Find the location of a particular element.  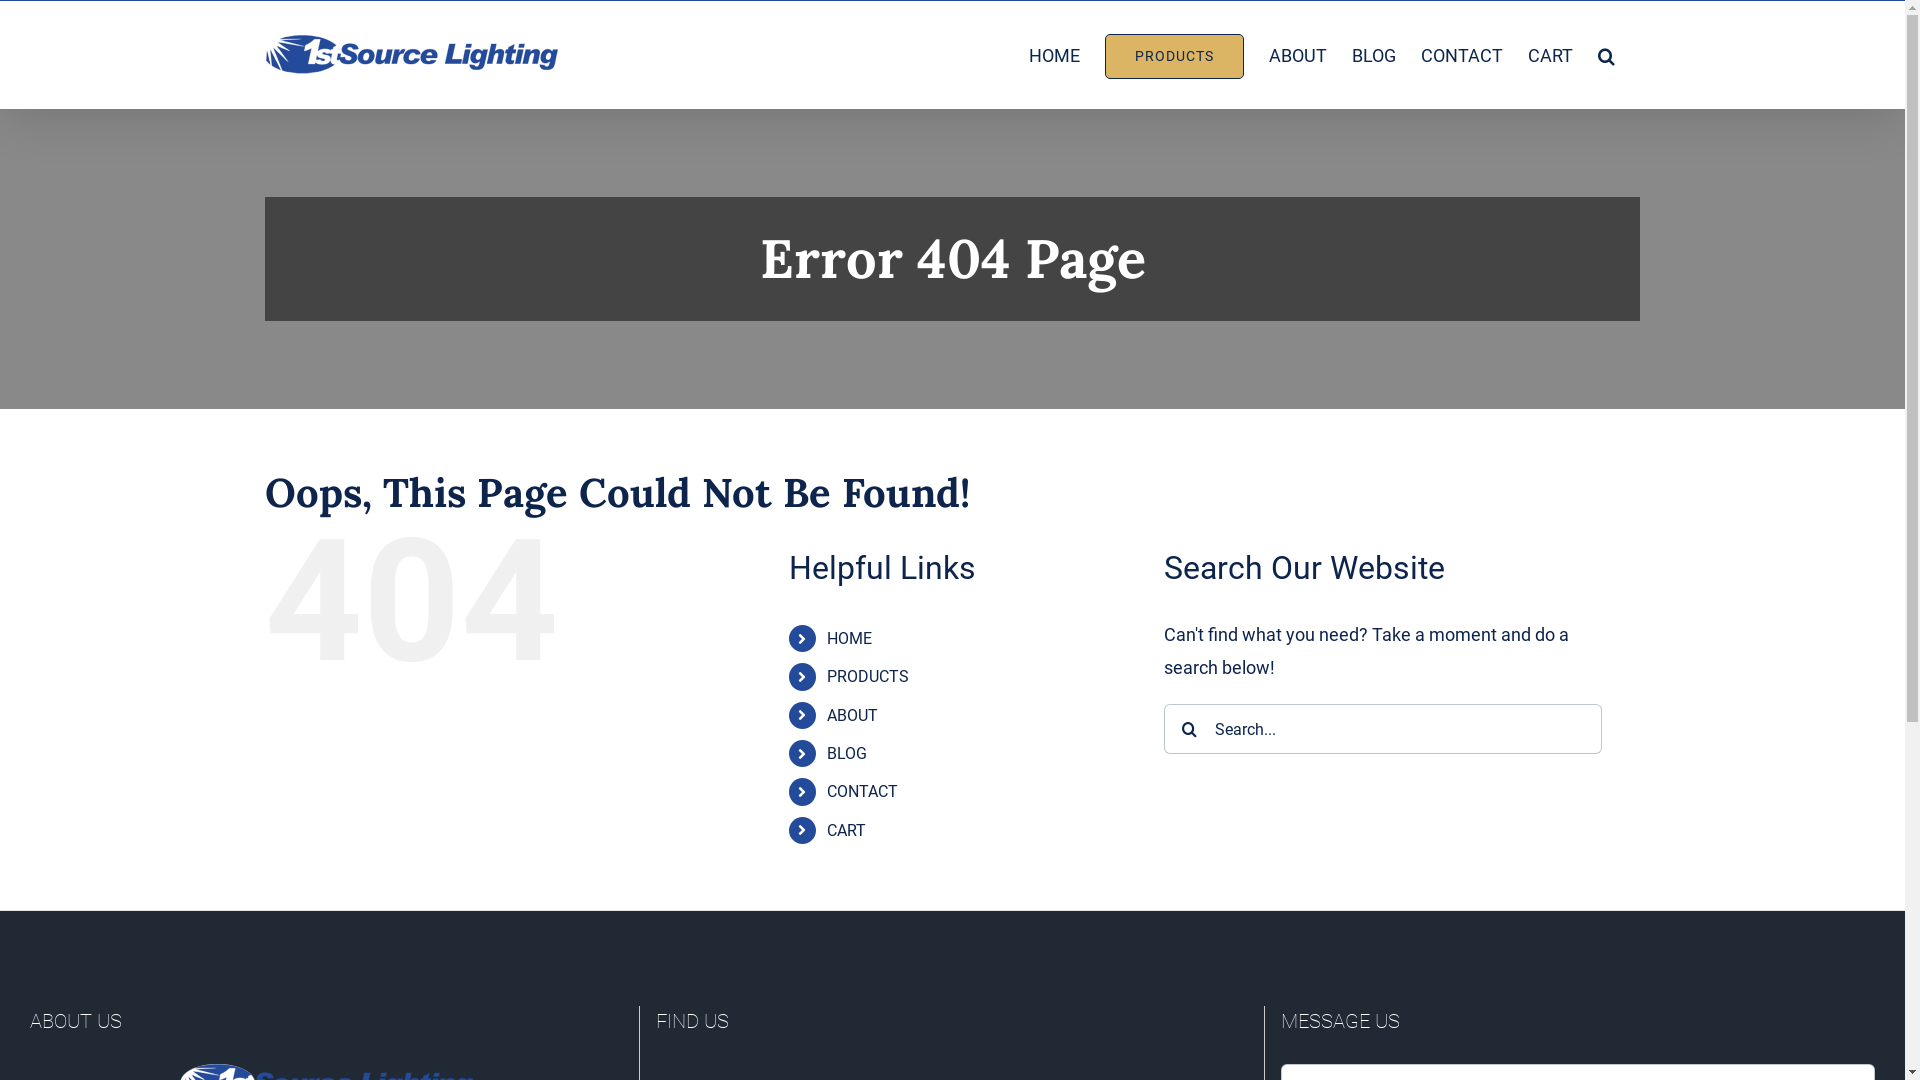

CART is located at coordinates (846, 830).